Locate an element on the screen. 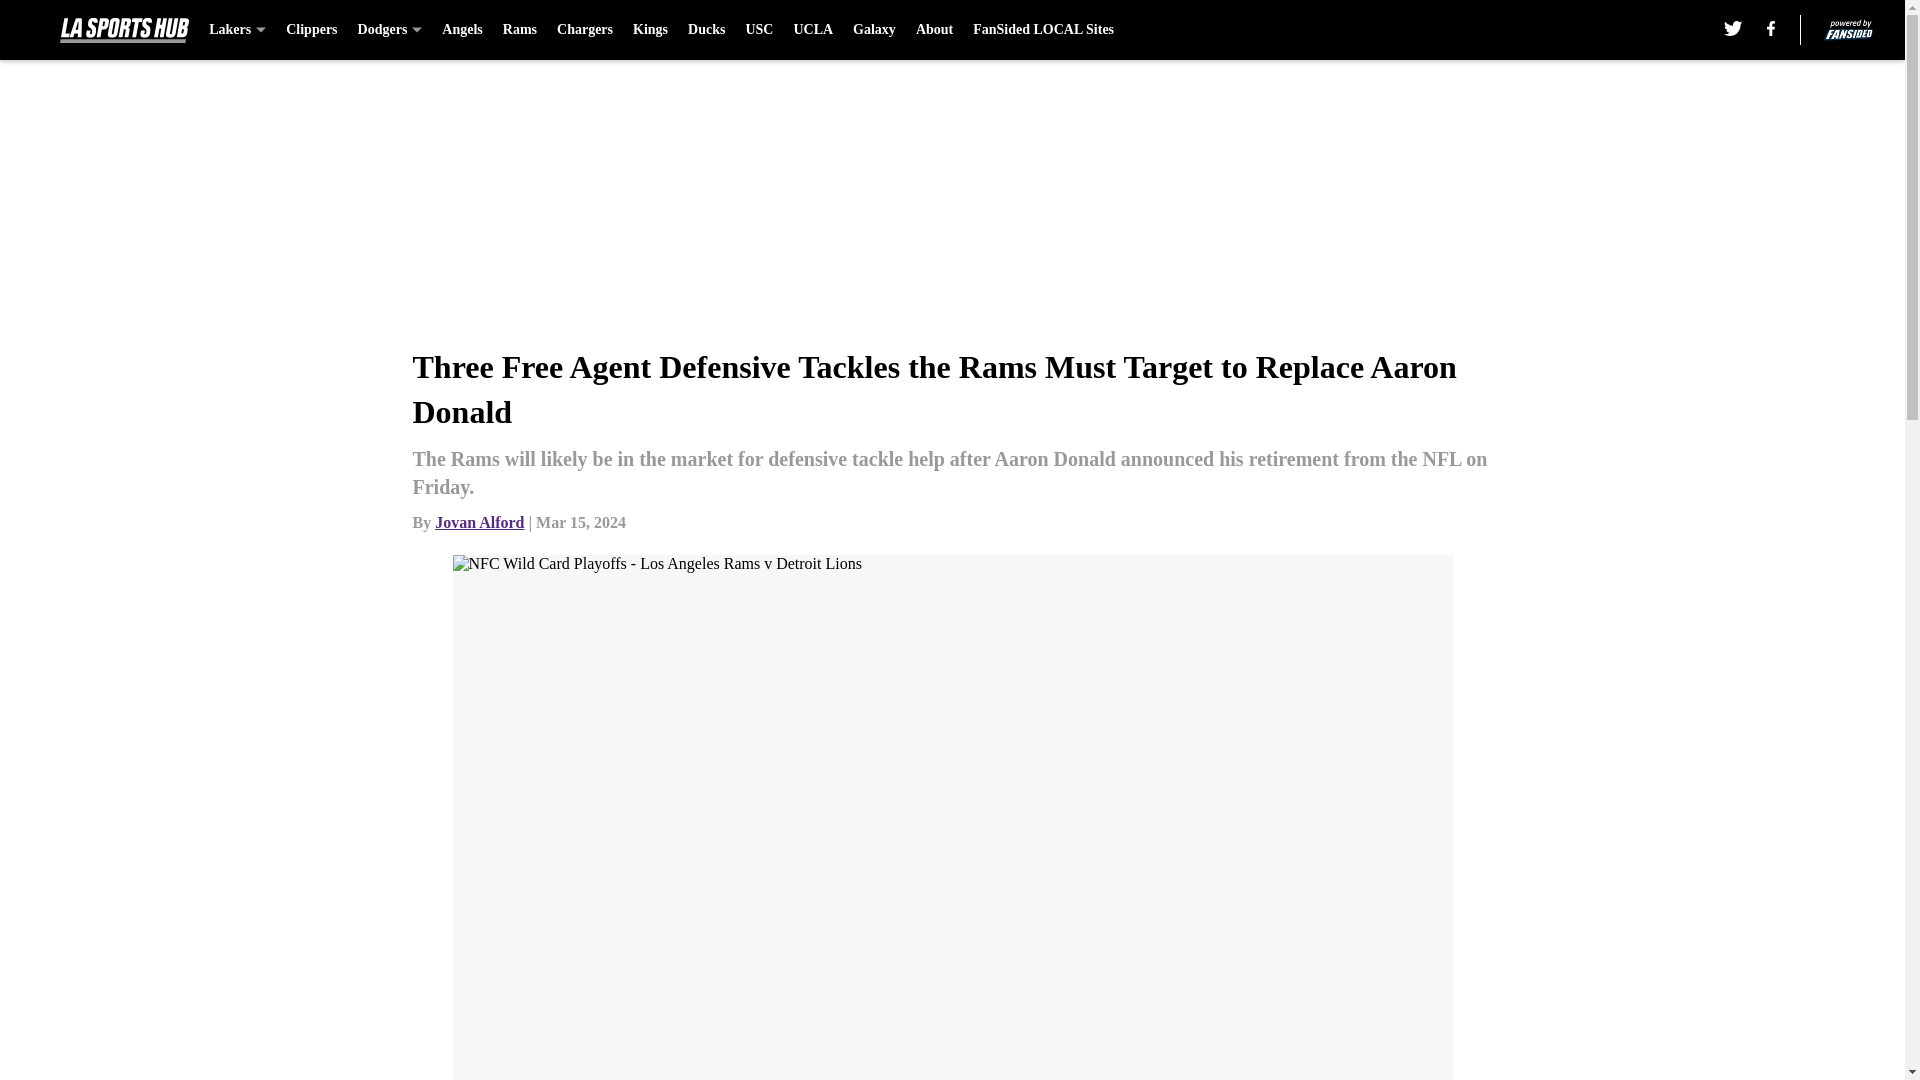 This screenshot has width=1920, height=1080. Galaxy is located at coordinates (874, 30).